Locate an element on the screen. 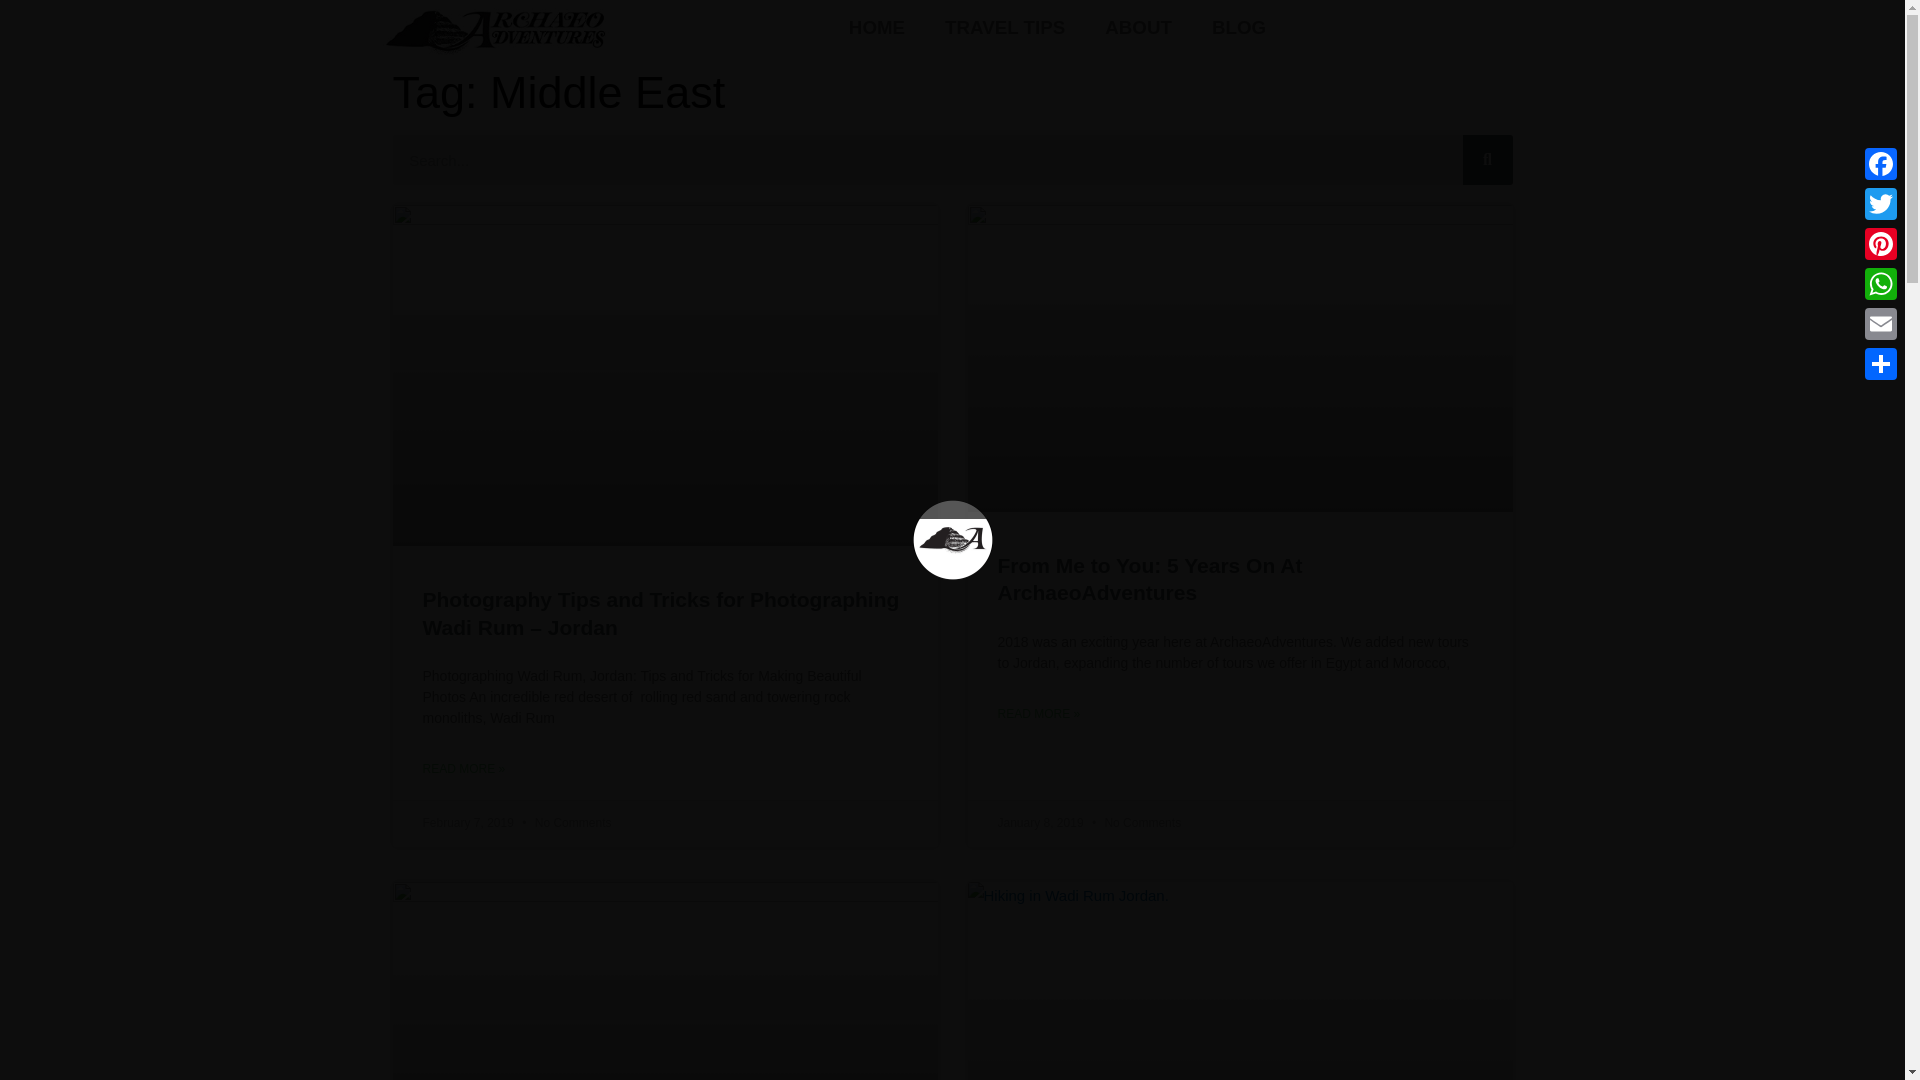 This screenshot has height=1080, width=1920. BLOG is located at coordinates (1239, 28).